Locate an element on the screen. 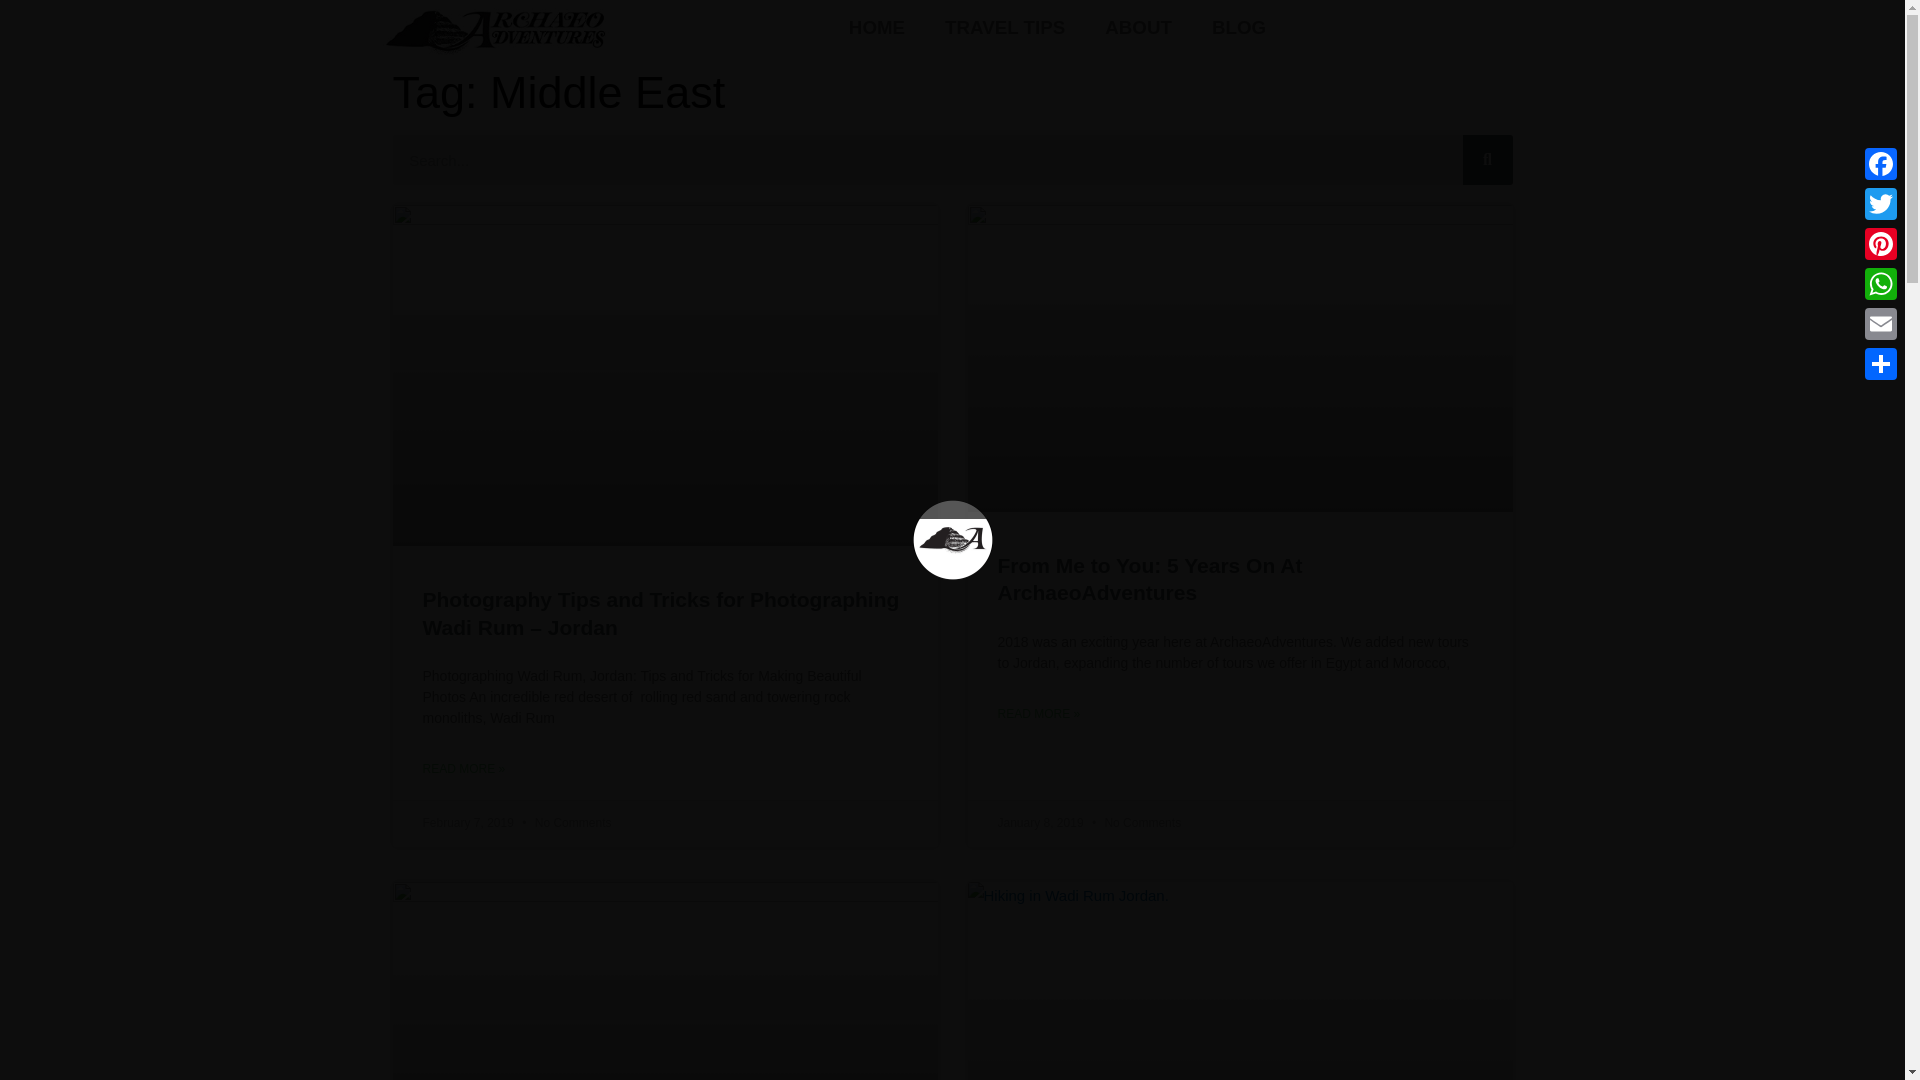 This screenshot has height=1080, width=1920. BLOG is located at coordinates (1239, 28).